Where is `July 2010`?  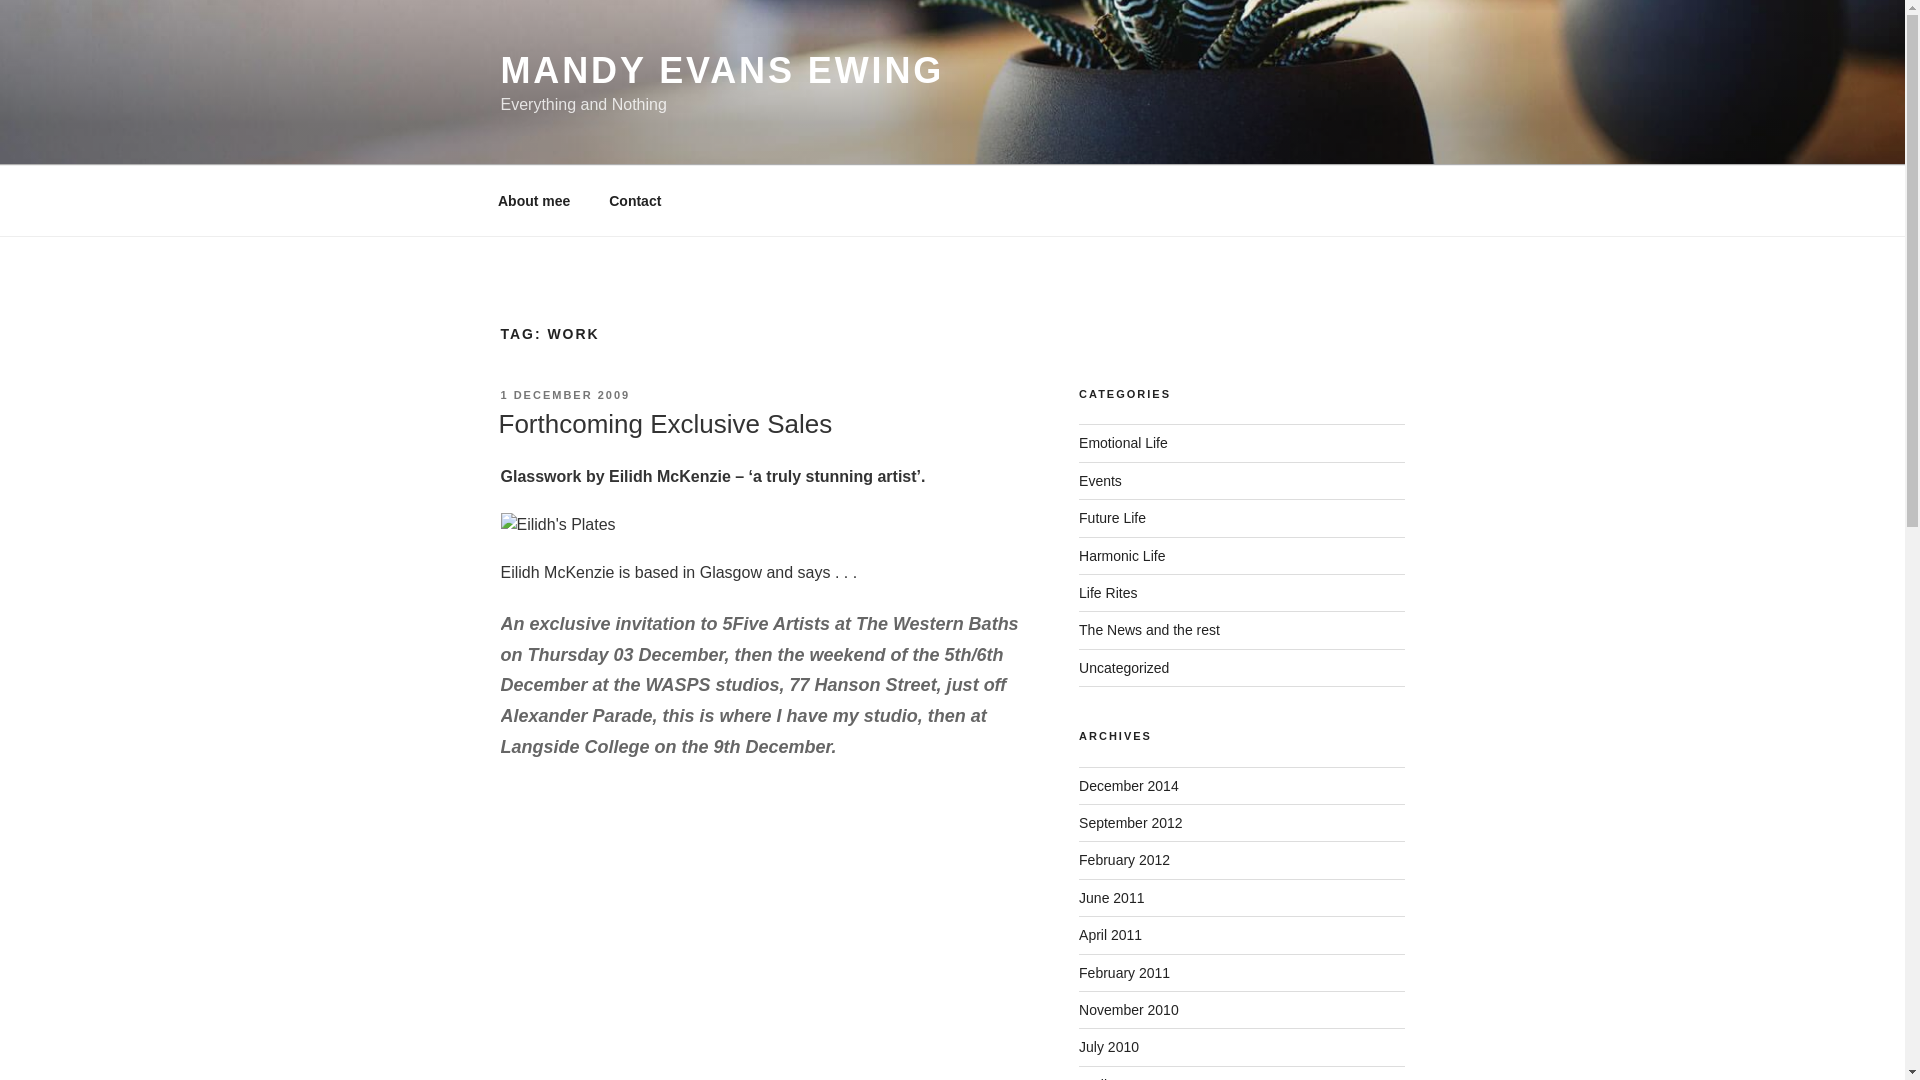
July 2010 is located at coordinates (1108, 1046).